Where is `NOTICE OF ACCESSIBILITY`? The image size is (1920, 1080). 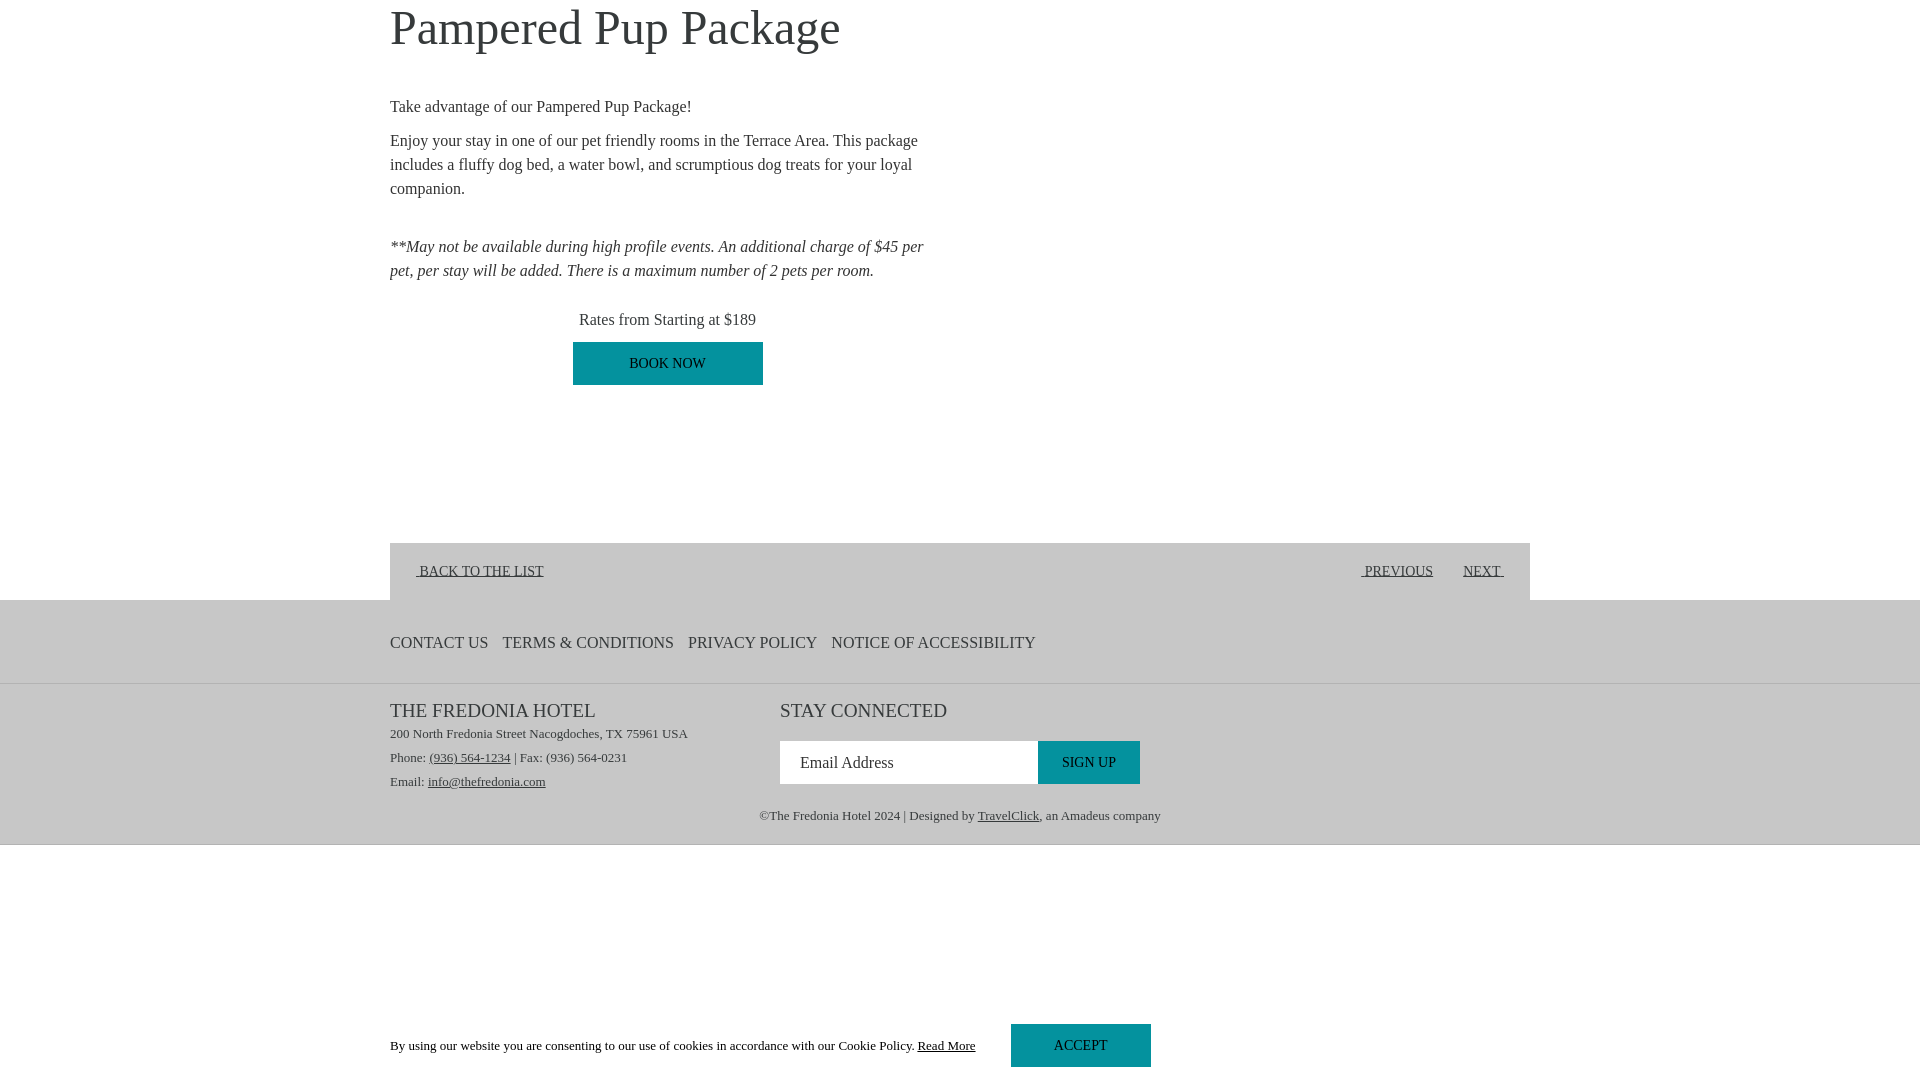 NOTICE OF ACCESSIBILITY is located at coordinates (667, 363).